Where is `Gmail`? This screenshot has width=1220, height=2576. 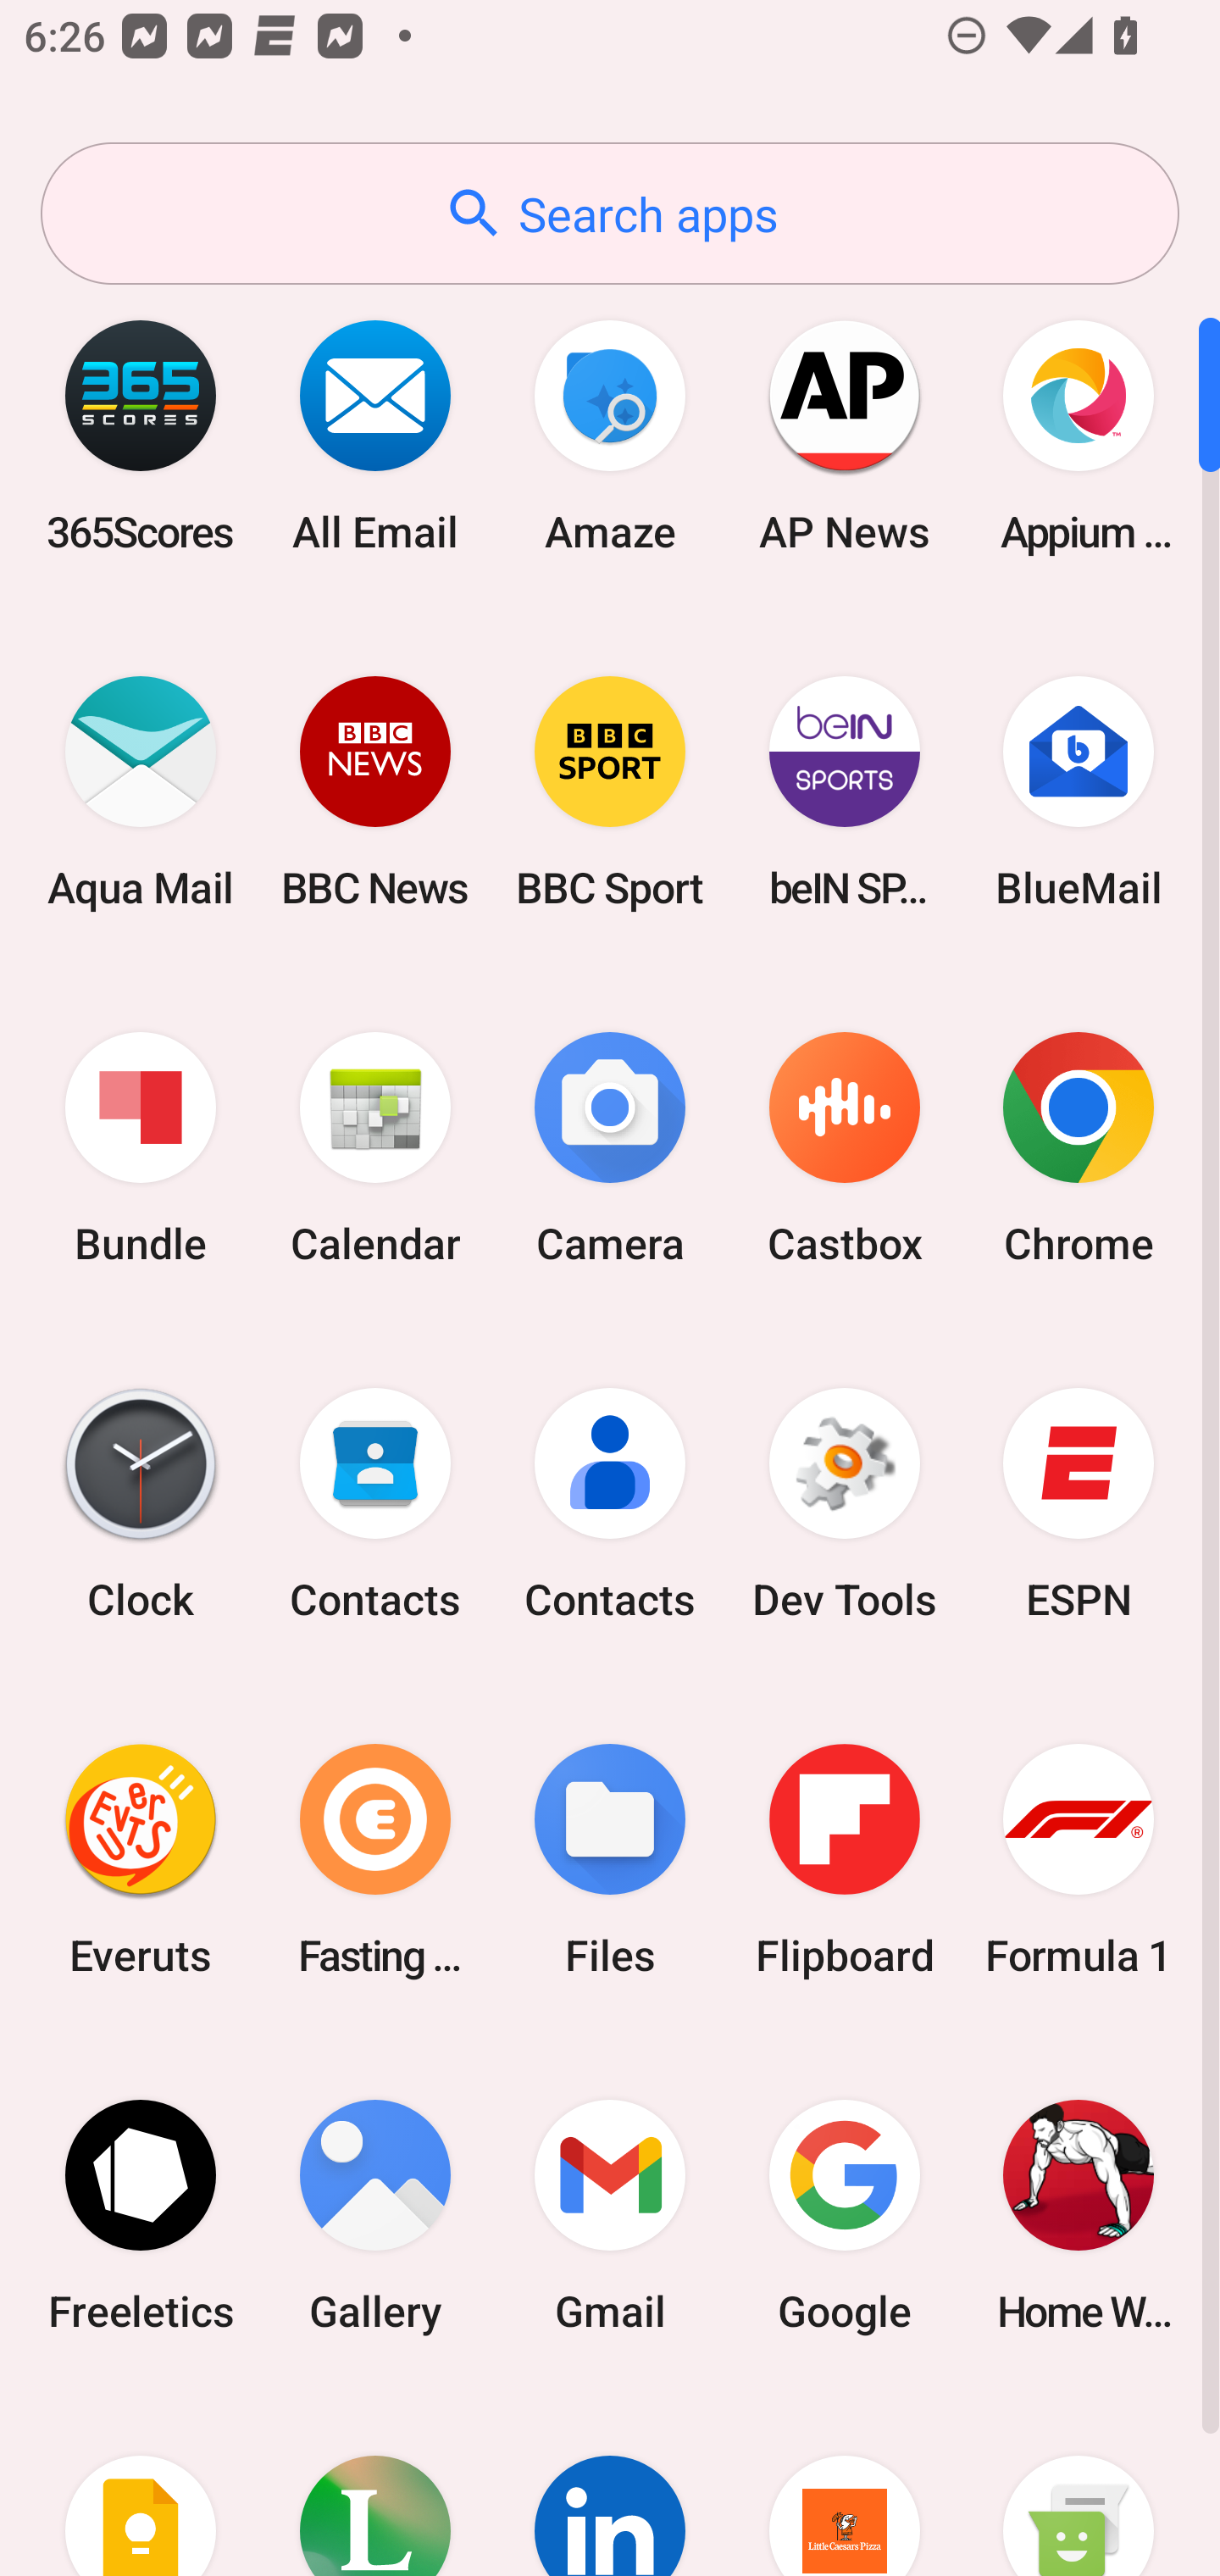 Gmail is located at coordinates (610, 2215).